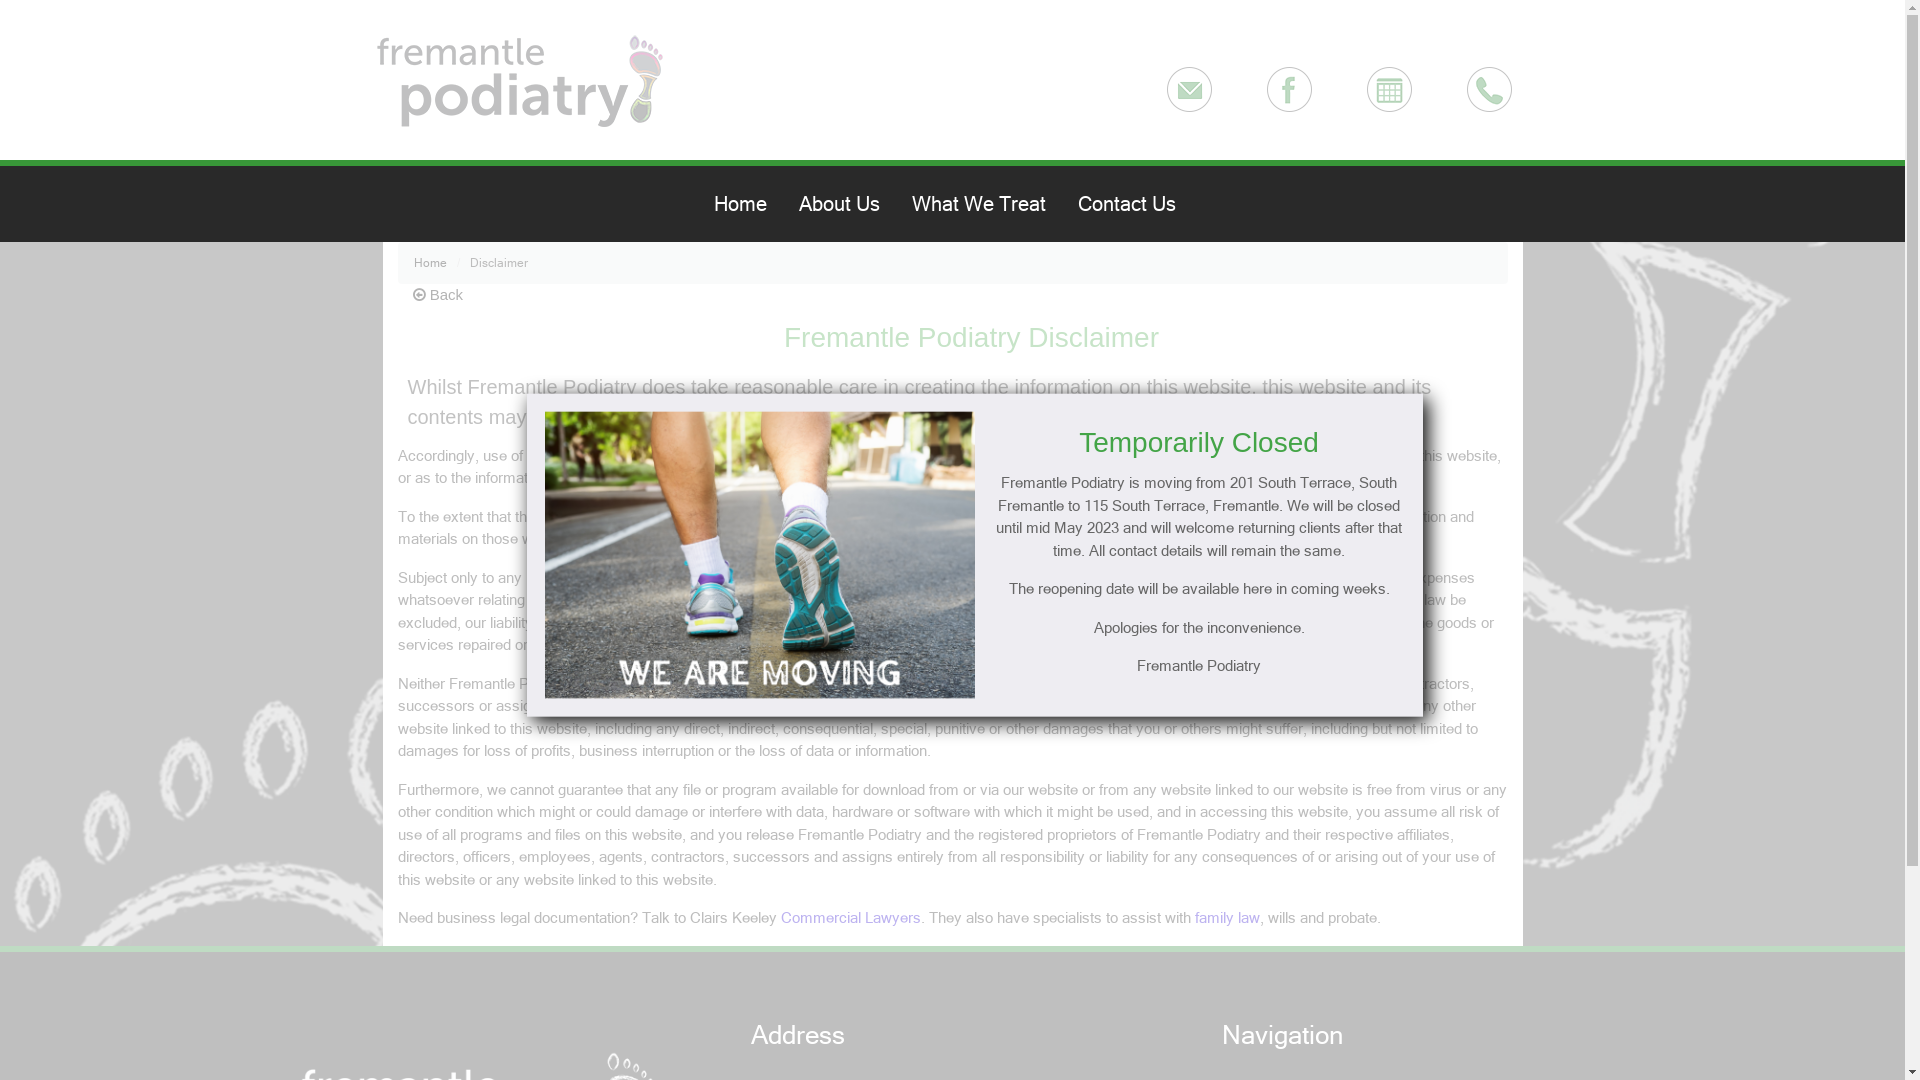  What do you see at coordinates (438, 296) in the screenshot?
I see ` Back` at bounding box center [438, 296].